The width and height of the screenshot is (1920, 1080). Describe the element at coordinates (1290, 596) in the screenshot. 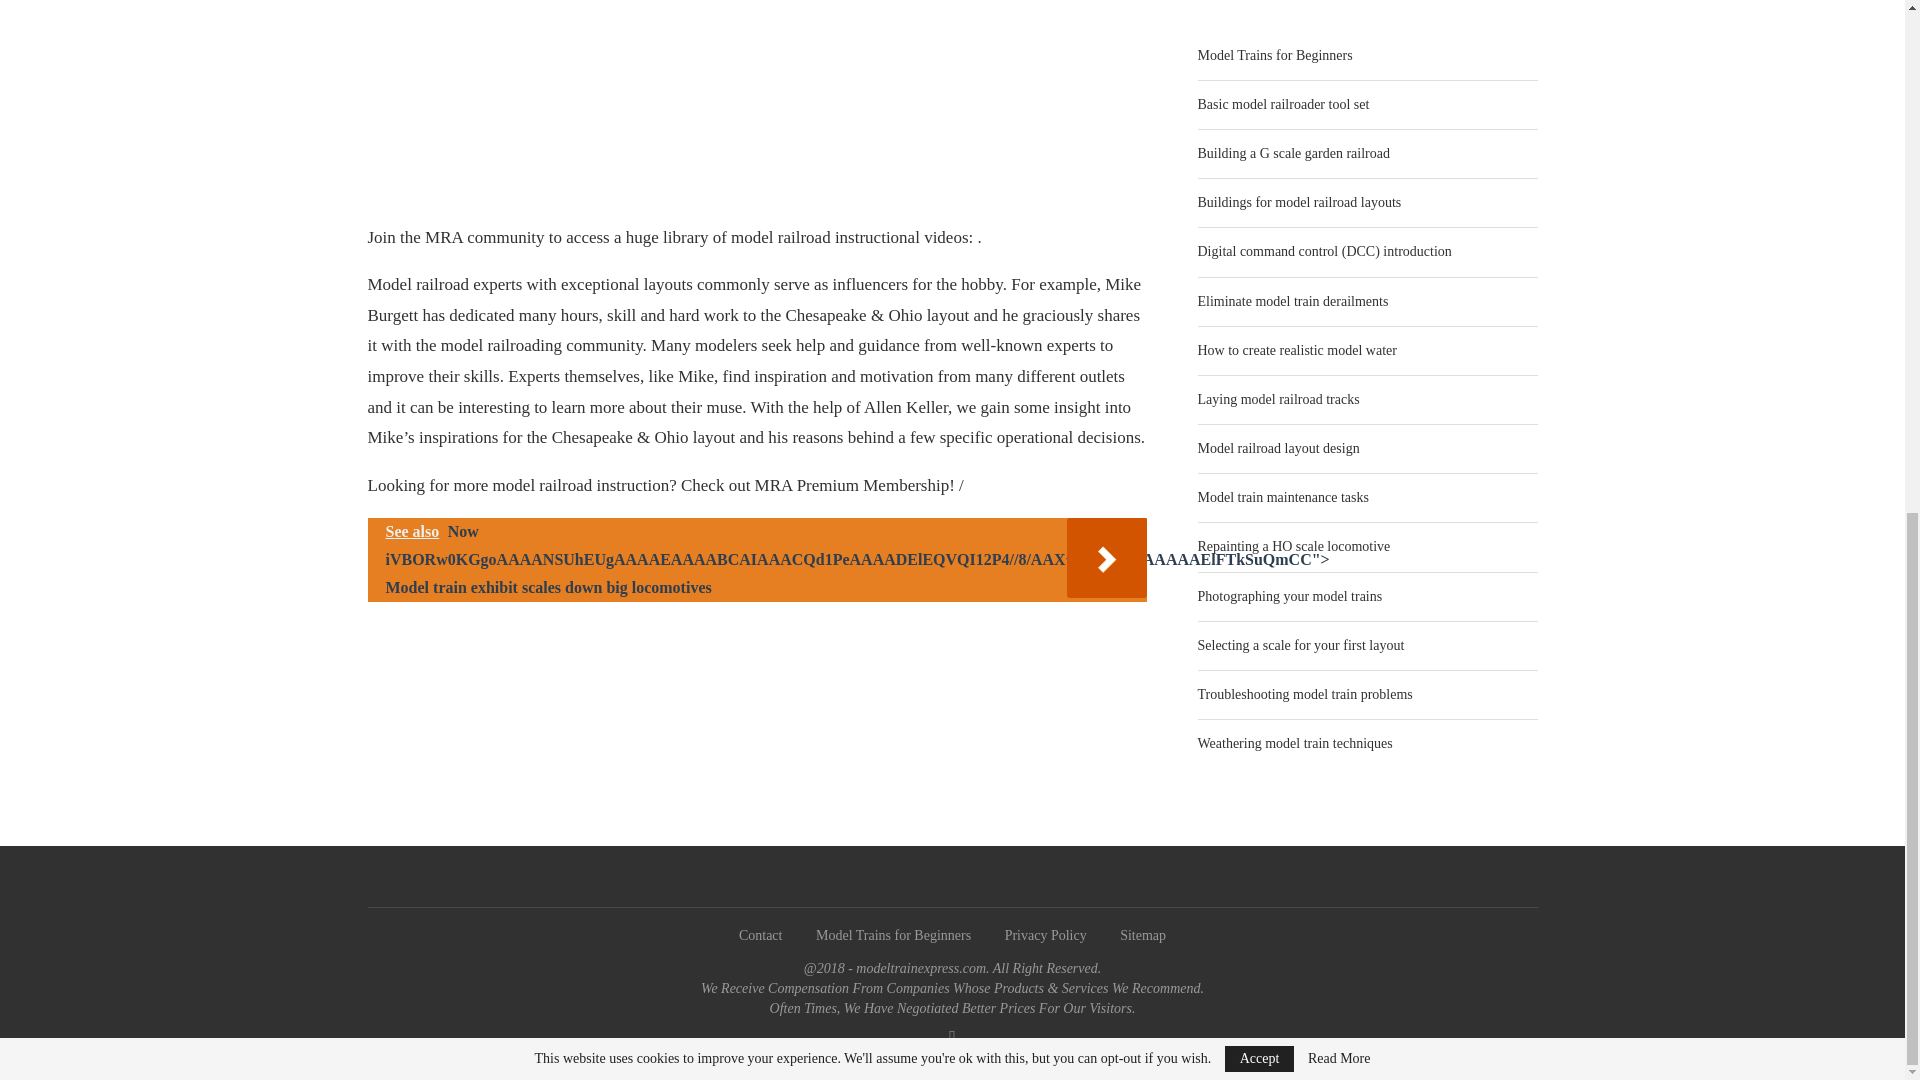

I see `Photographing your model trains` at that location.